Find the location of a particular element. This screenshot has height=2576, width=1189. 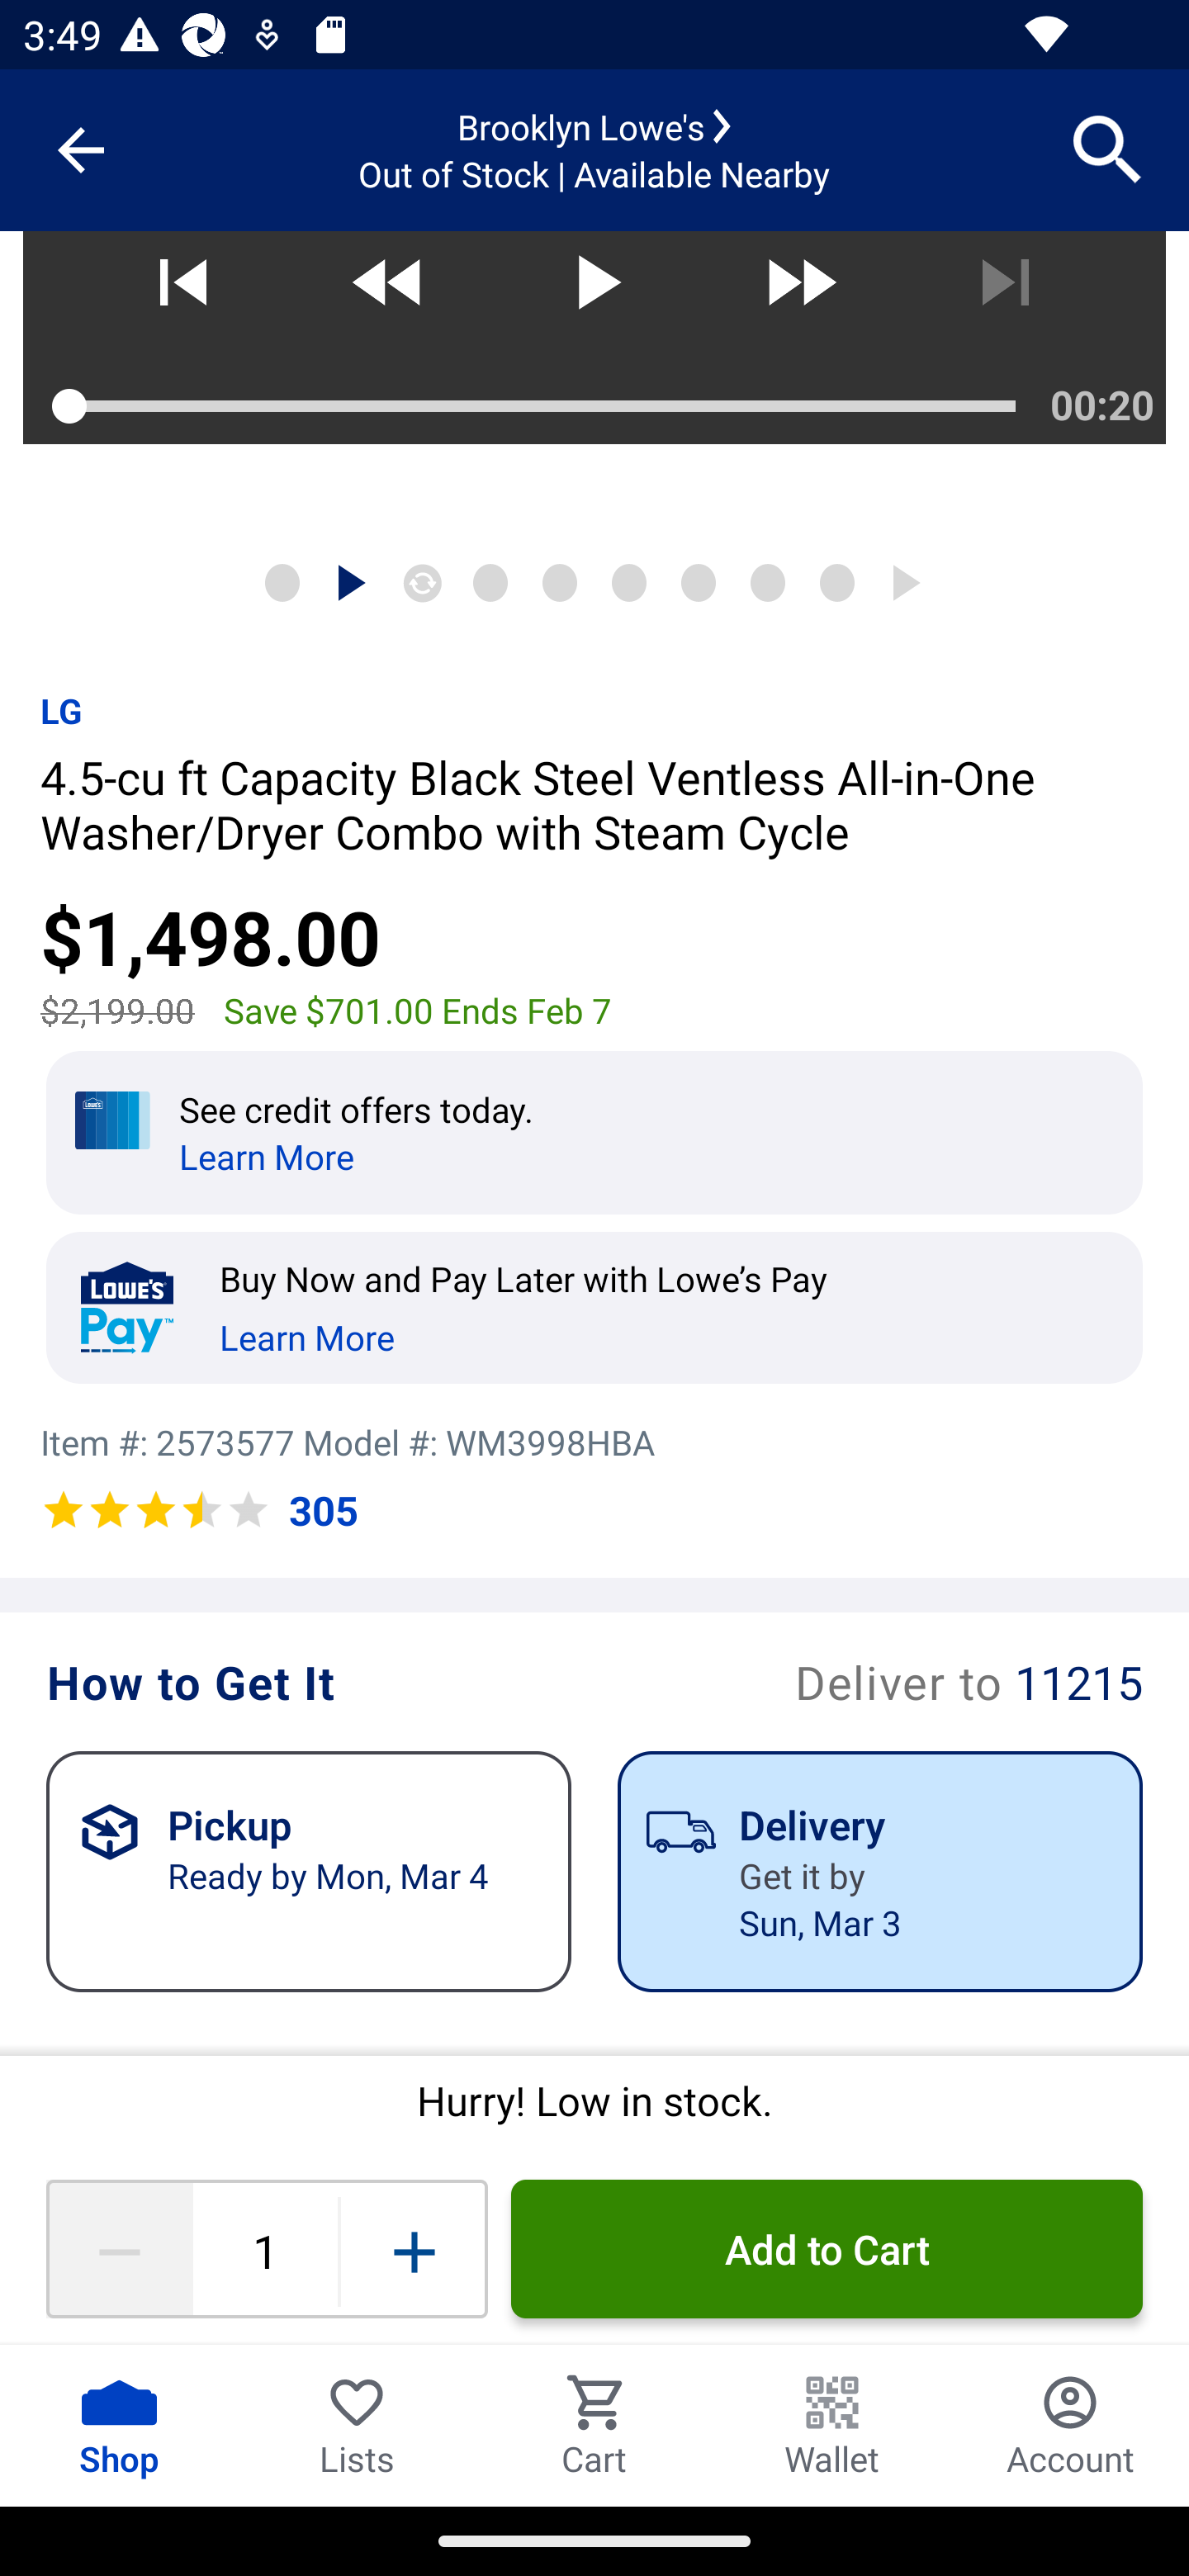

Wallet is located at coordinates (832, 2425).